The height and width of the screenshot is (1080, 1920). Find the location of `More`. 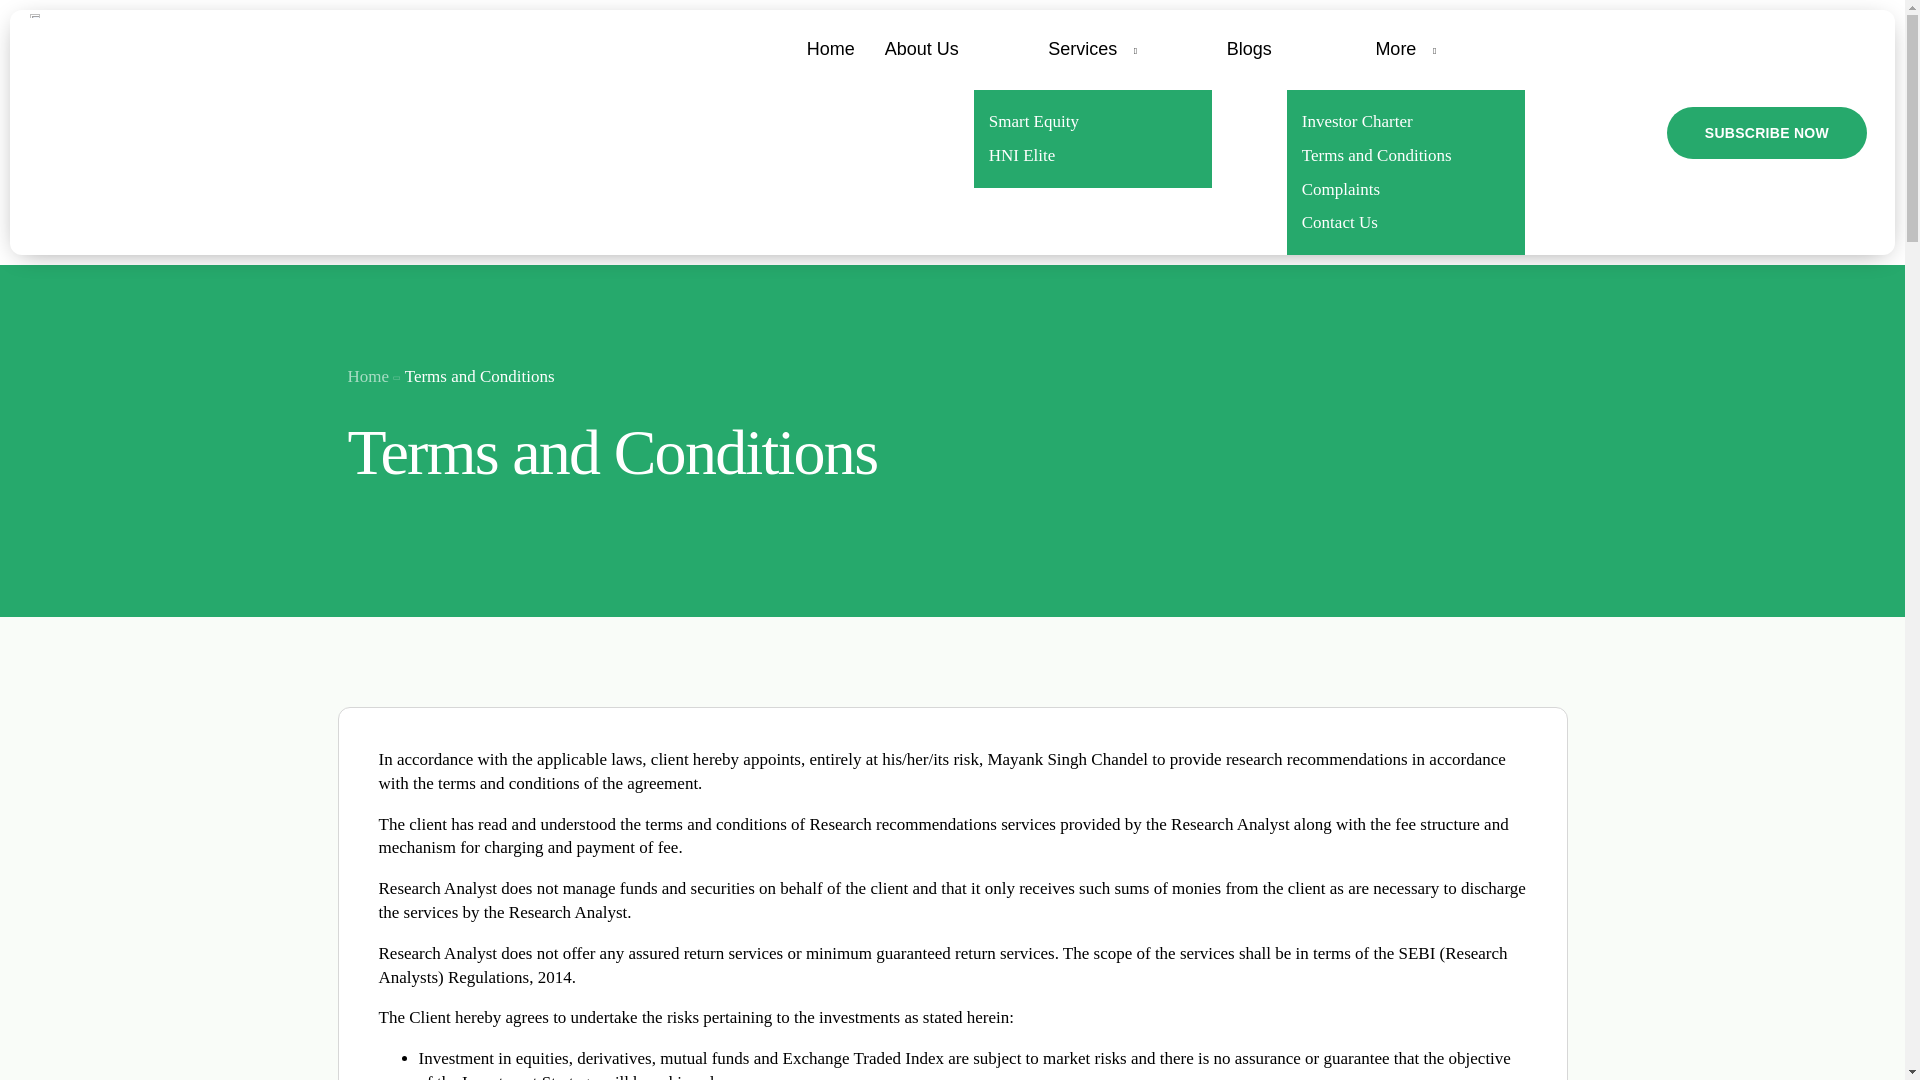

More is located at coordinates (1405, 49).